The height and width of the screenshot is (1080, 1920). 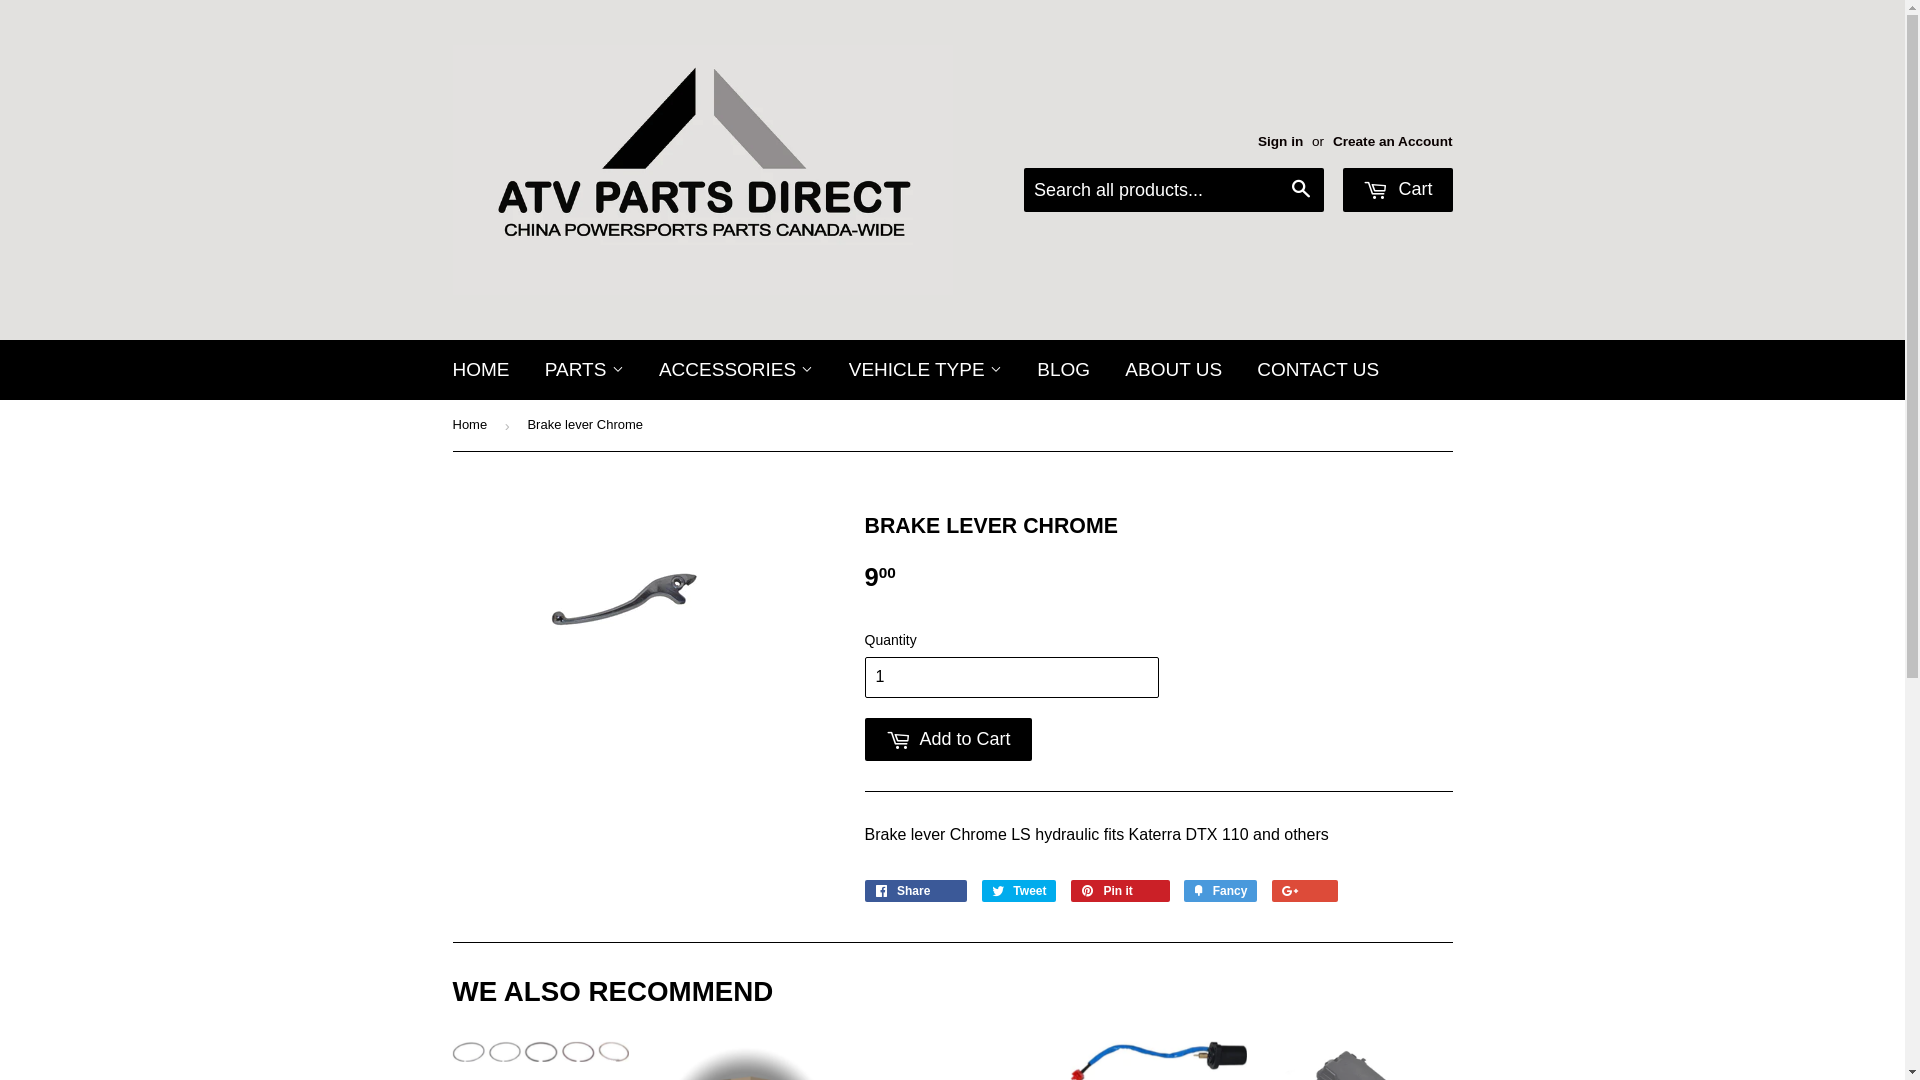 What do you see at coordinates (948, 740) in the screenshot?
I see `Add to Cart` at bounding box center [948, 740].